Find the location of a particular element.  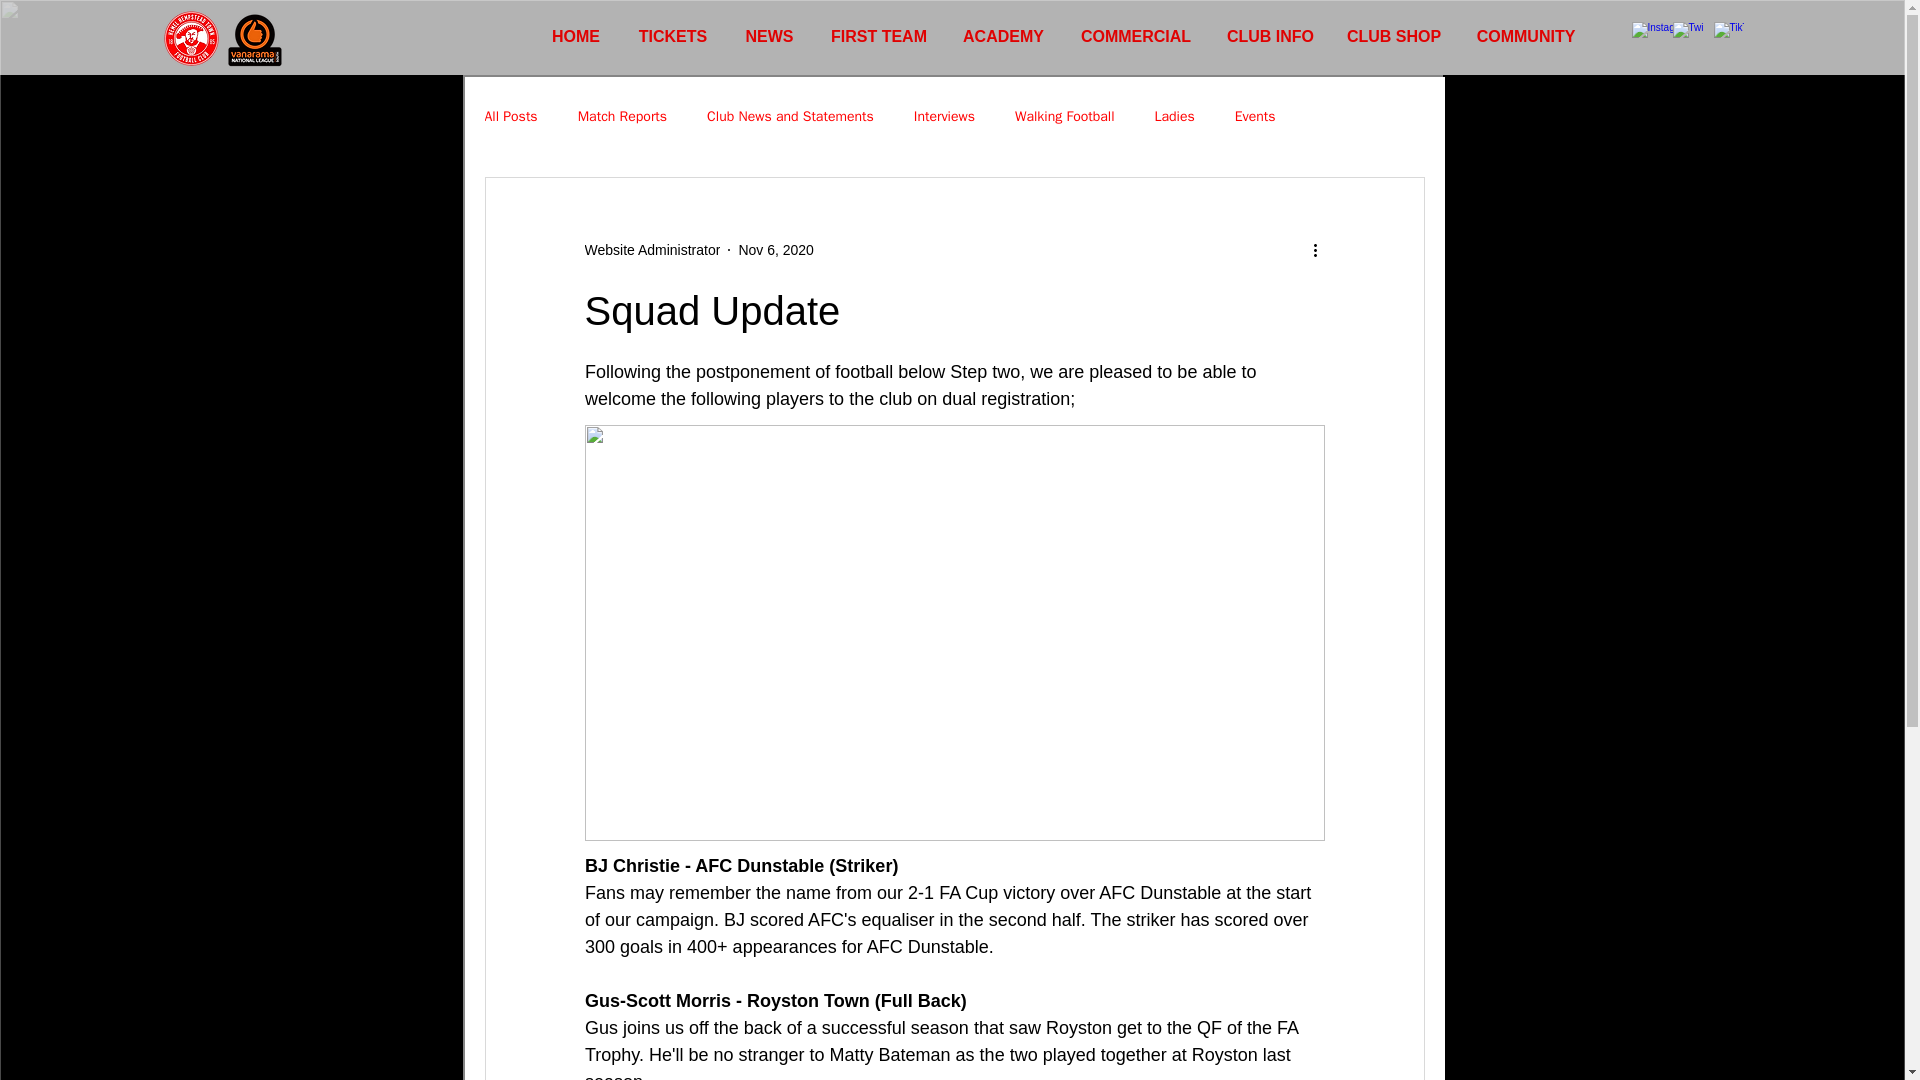

Nov 6, 2020 is located at coordinates (776, 250).